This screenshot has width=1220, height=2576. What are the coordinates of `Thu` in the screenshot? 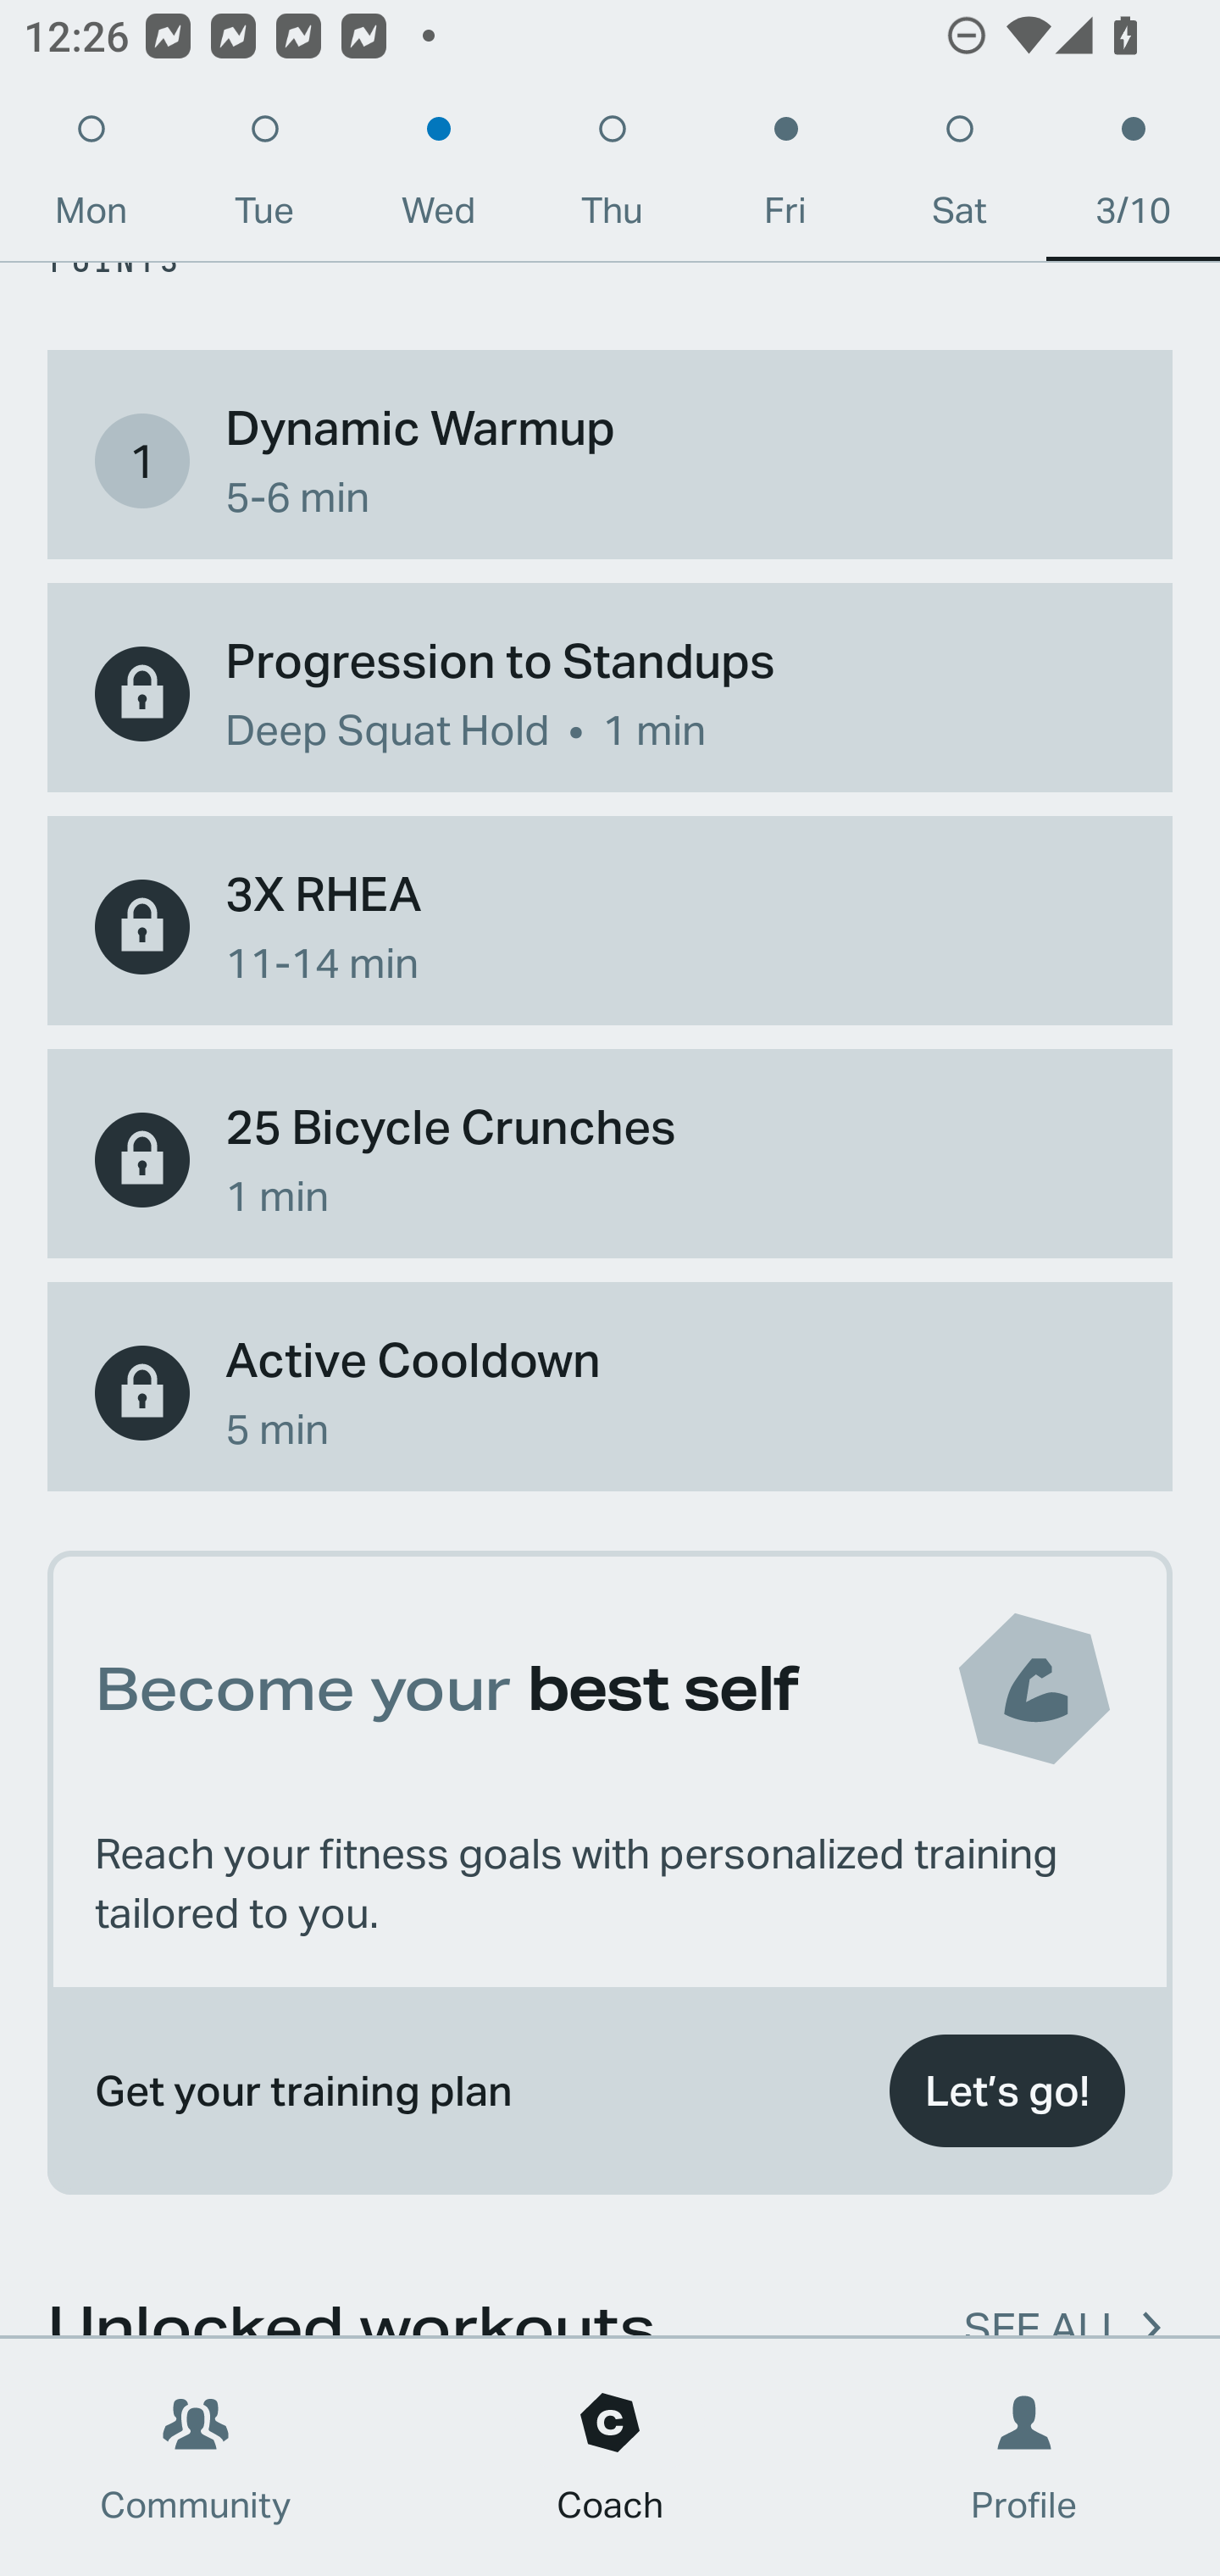 It's located at (612, 178).